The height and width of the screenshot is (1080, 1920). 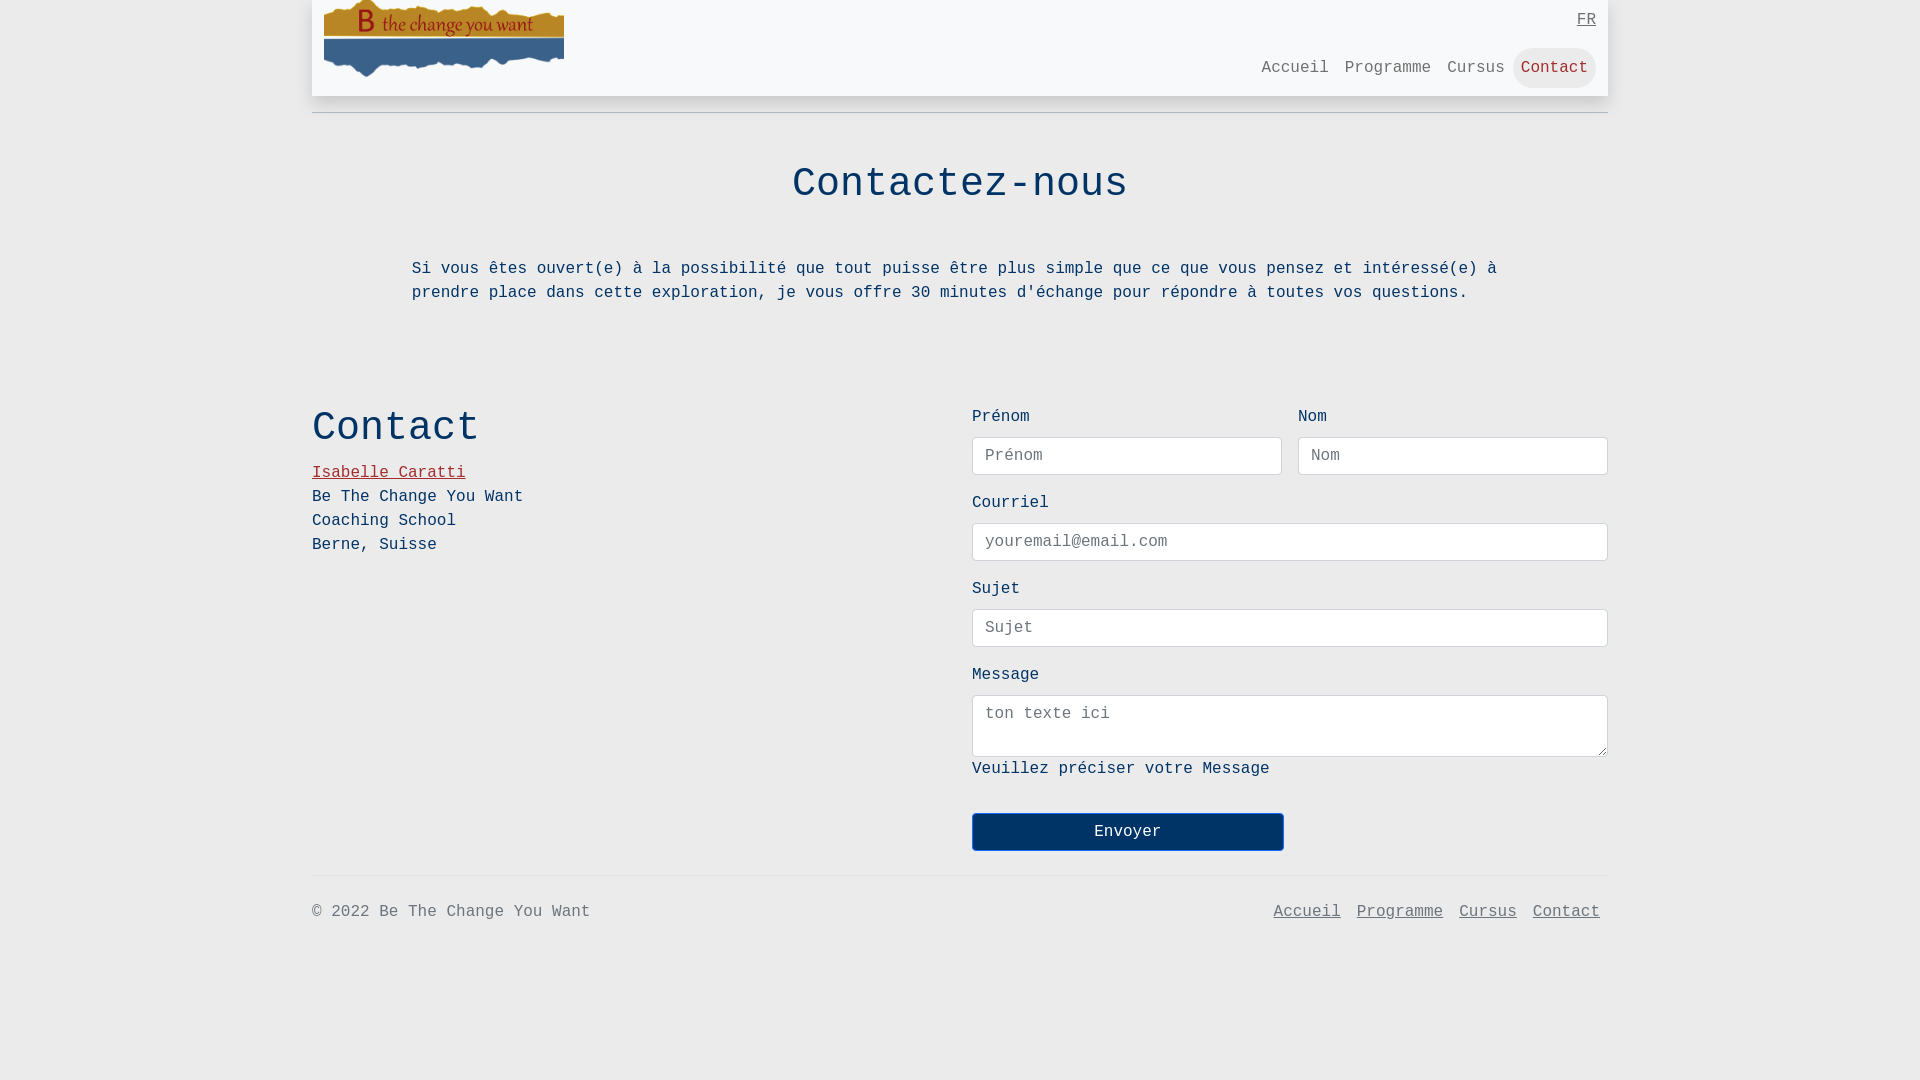 What do you see at coordinates (1308, 912) in the screenshot?
I see `Accueil` at bounding box center [1308, 912].